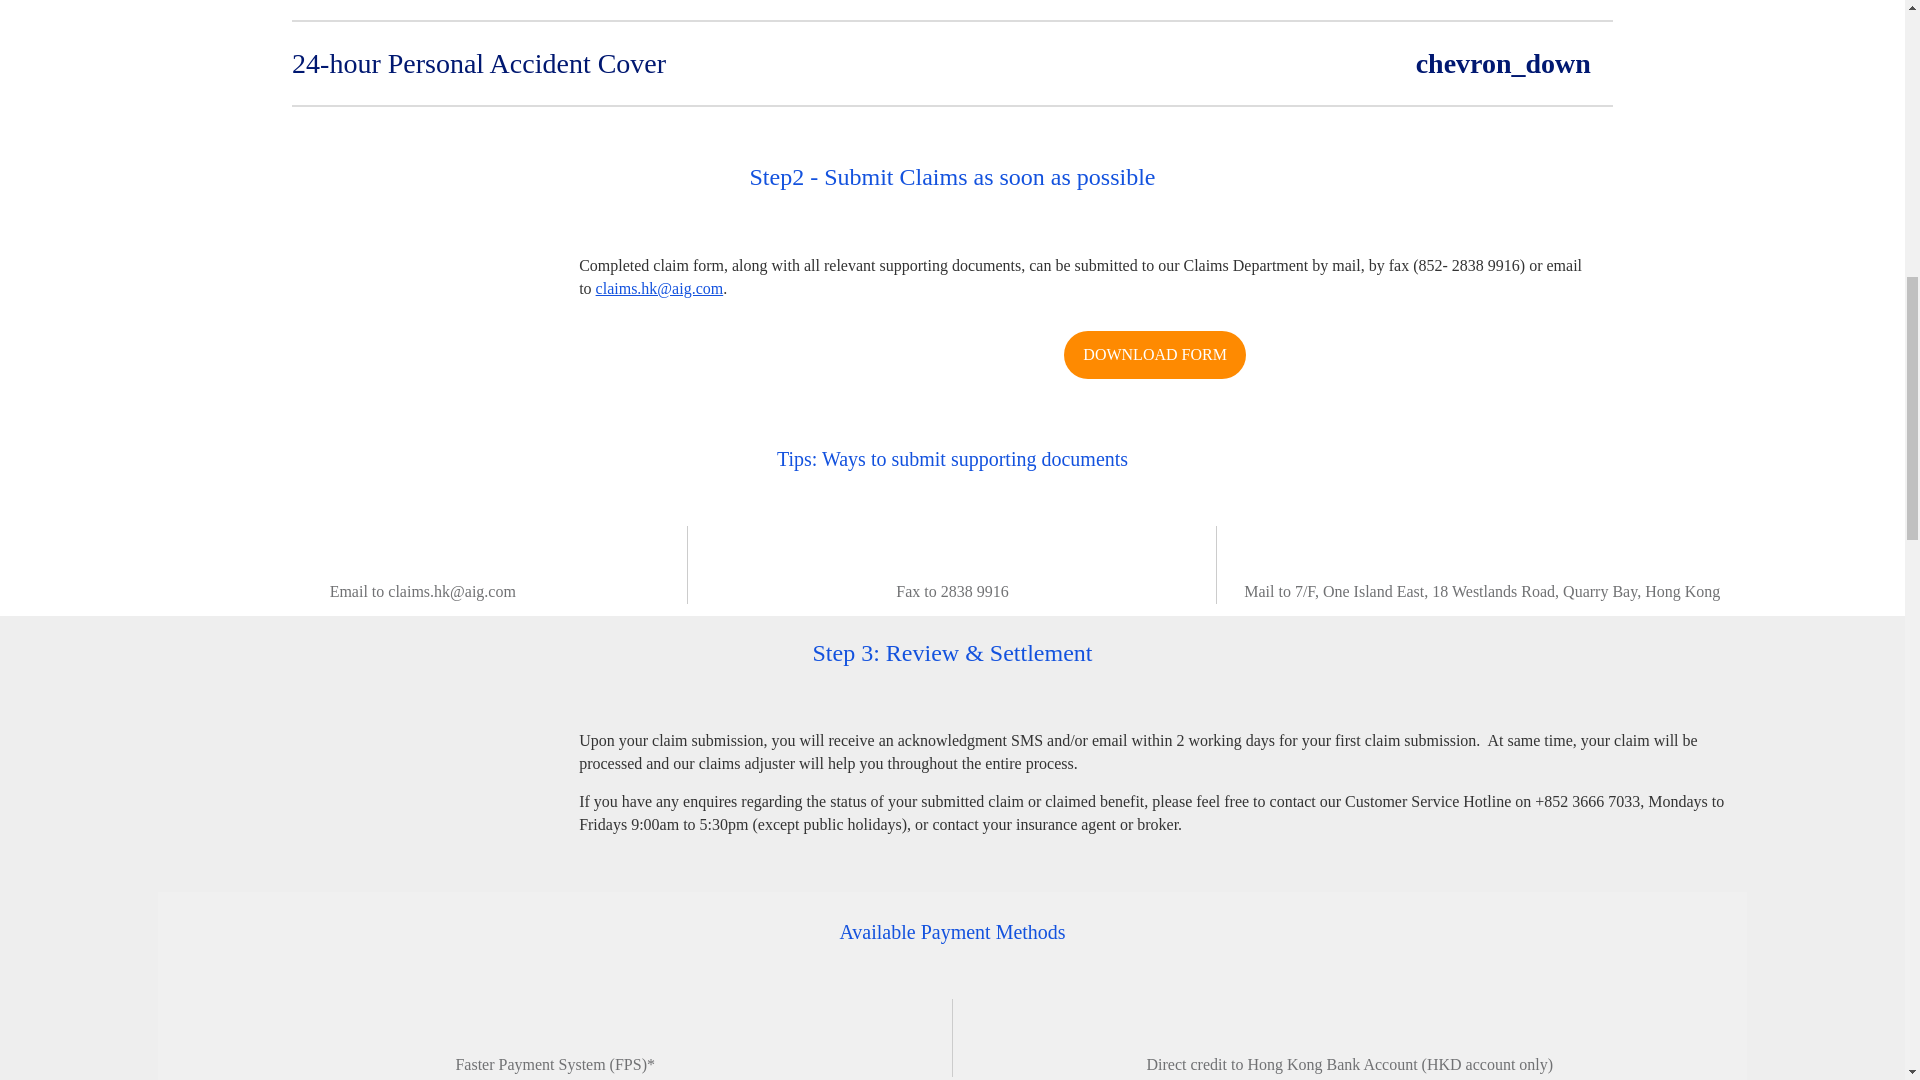 The height and width of the screenshot is (1080, 1920). Describe the element at coordinates (1154, 354) in the screenshot. I see `DOWNLOAD FORM` at that location.